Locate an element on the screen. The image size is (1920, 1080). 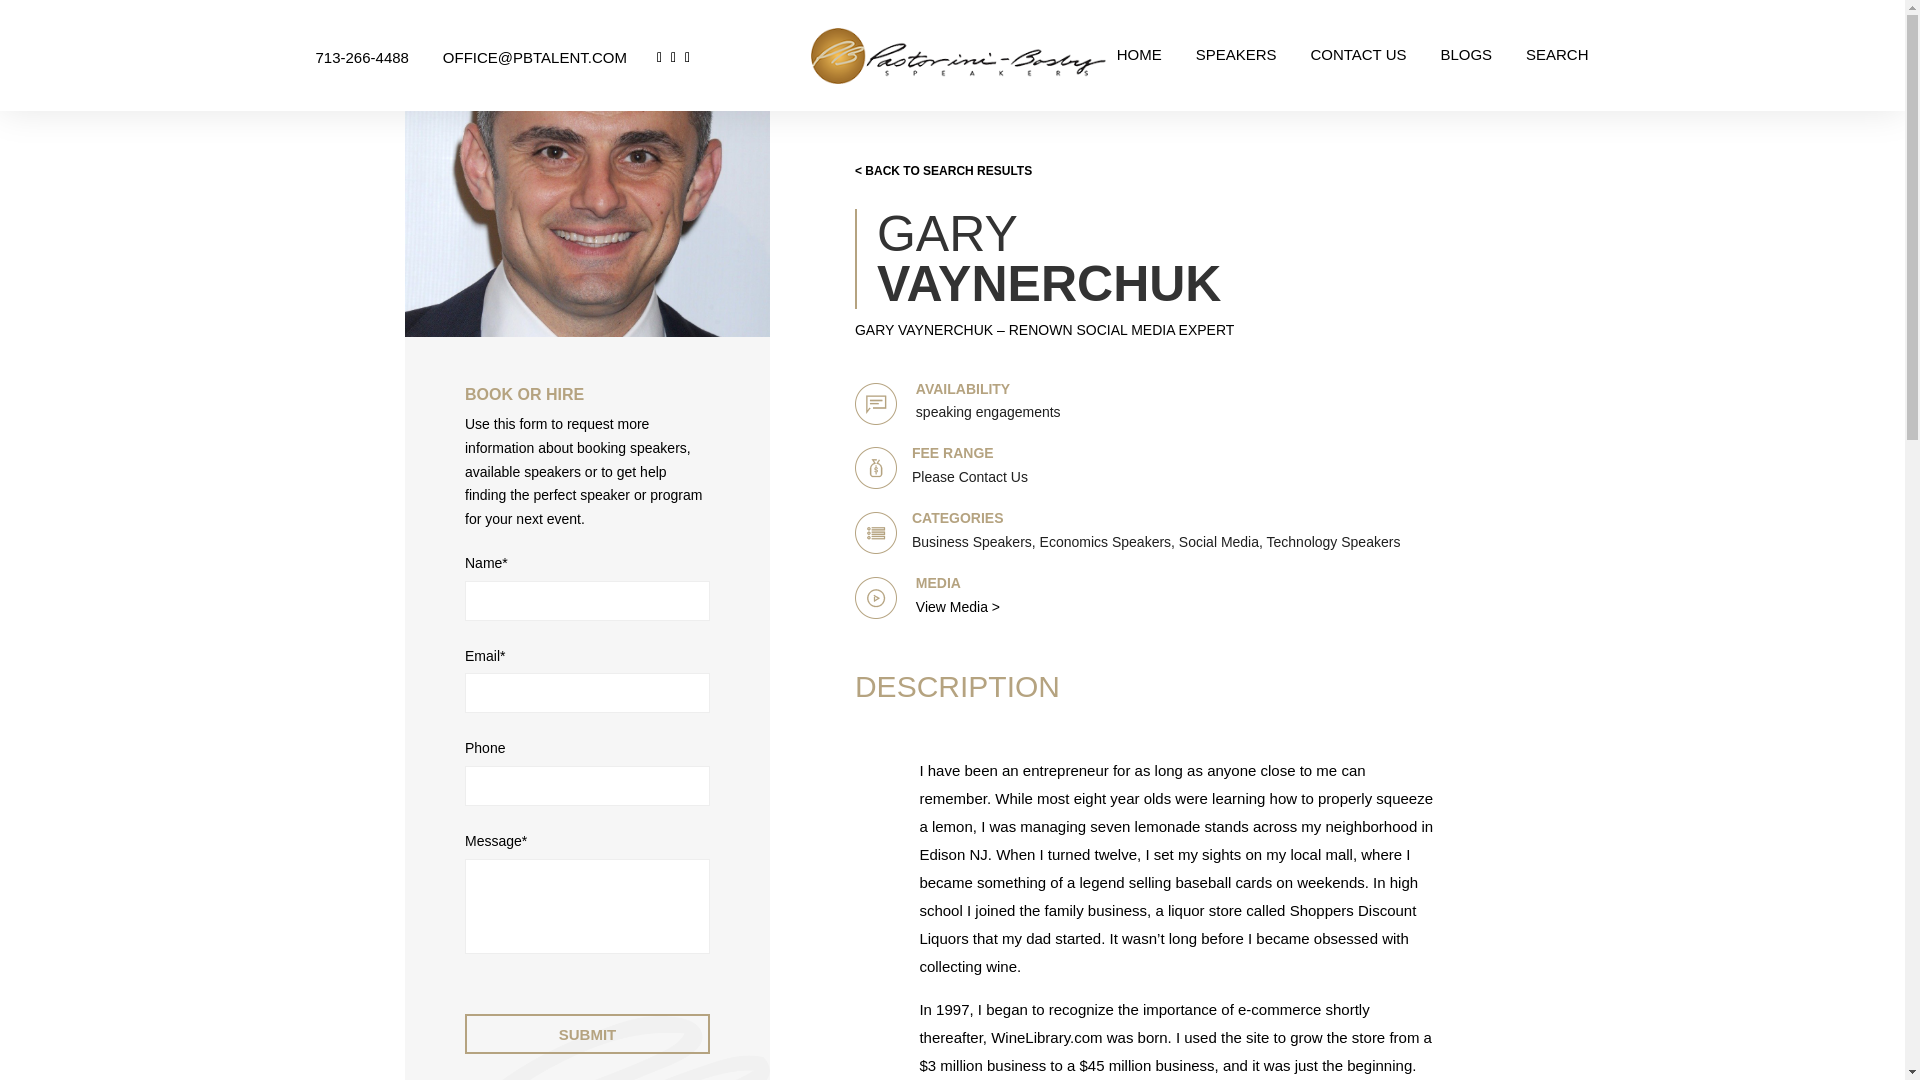
SPEAKERS is located at coordinates (1236, 64).